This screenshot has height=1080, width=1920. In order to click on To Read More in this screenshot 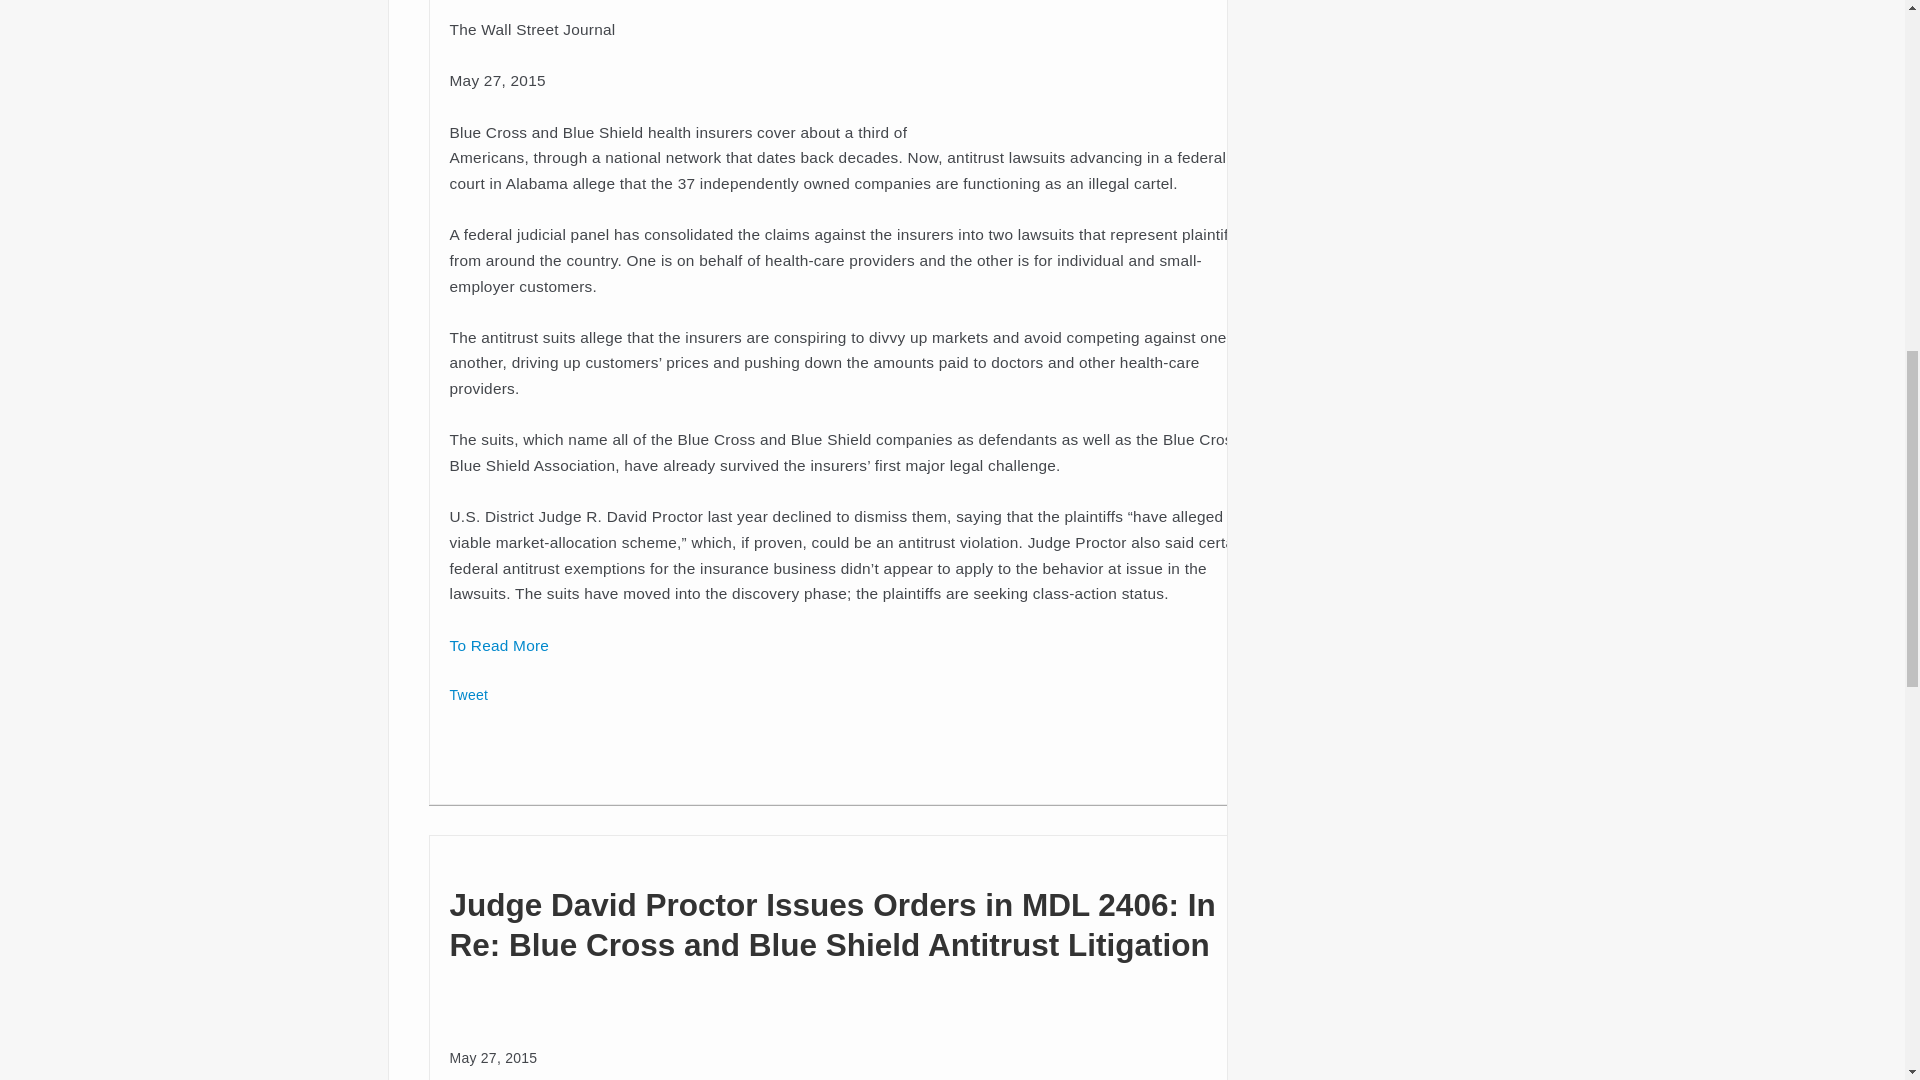, I will do `click(499, 646)`.